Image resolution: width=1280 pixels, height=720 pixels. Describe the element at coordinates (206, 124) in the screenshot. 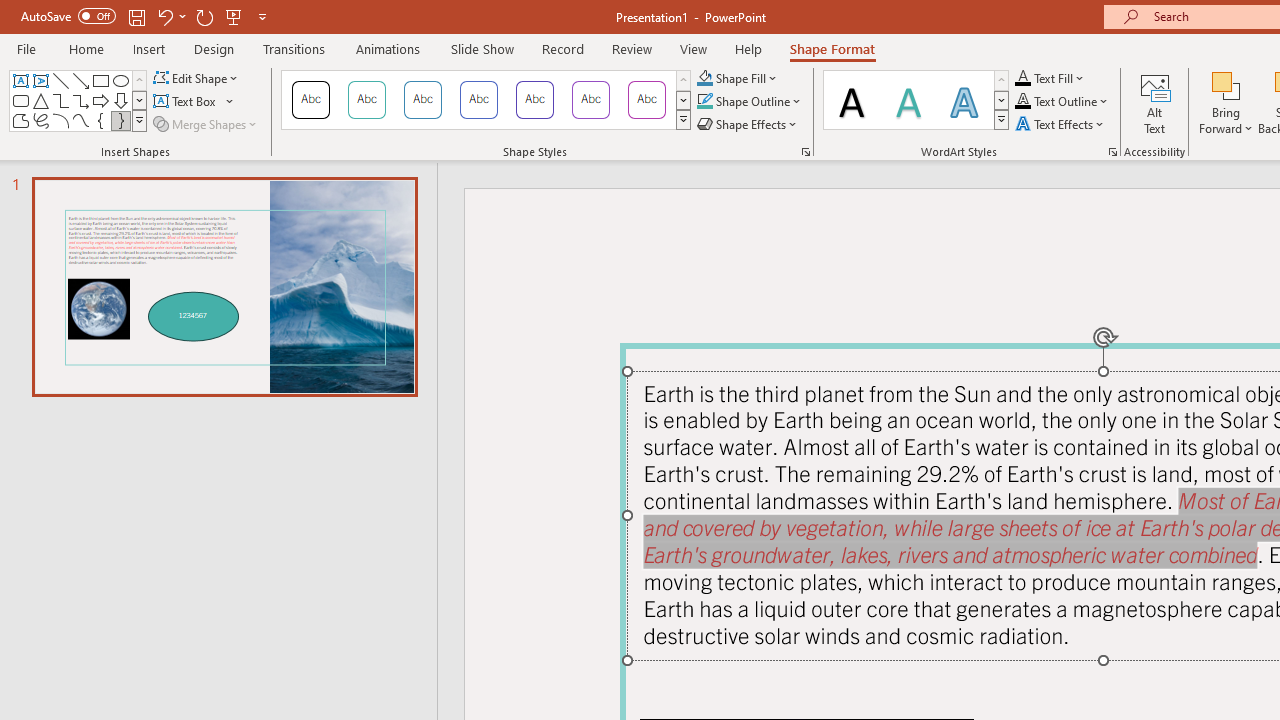

I see `Merge Shapes` at that location.